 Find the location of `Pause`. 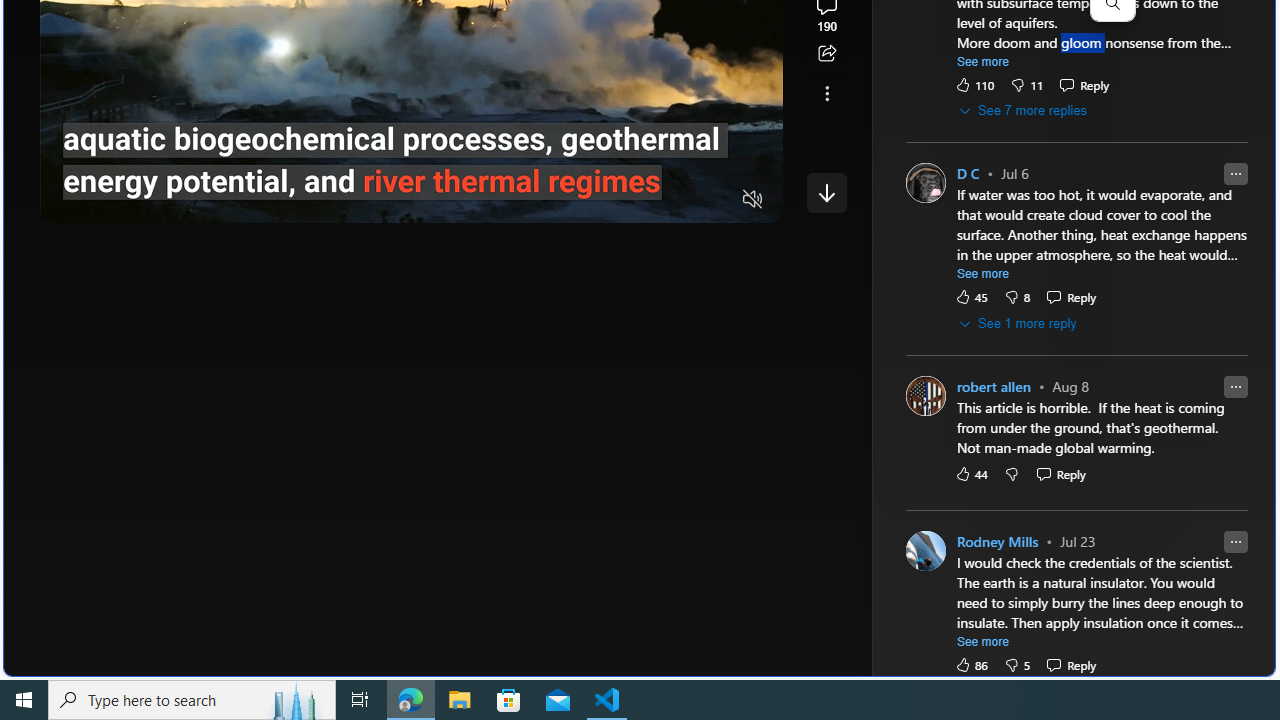

Pause is located at coordinates (69, 200).